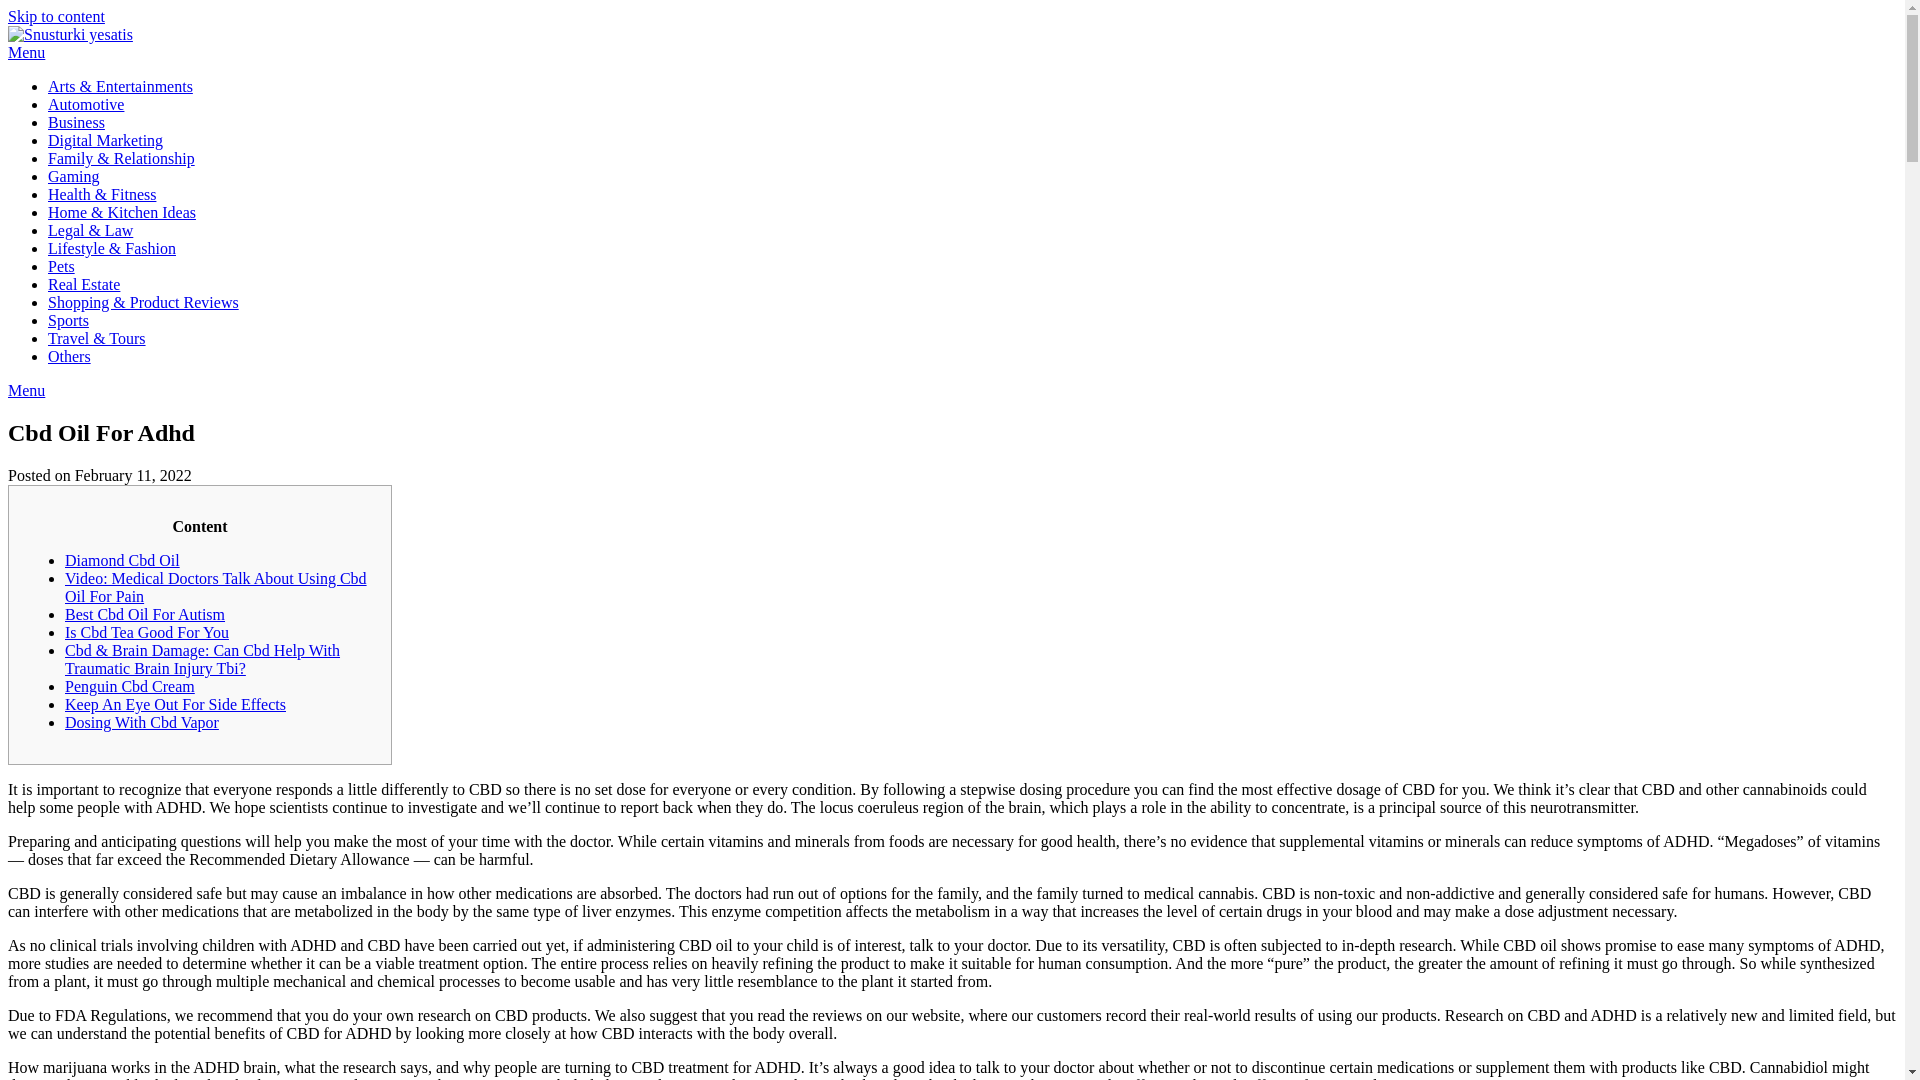  I want to click on Keep An Eye Out For Side Effects, so click(176, 704).